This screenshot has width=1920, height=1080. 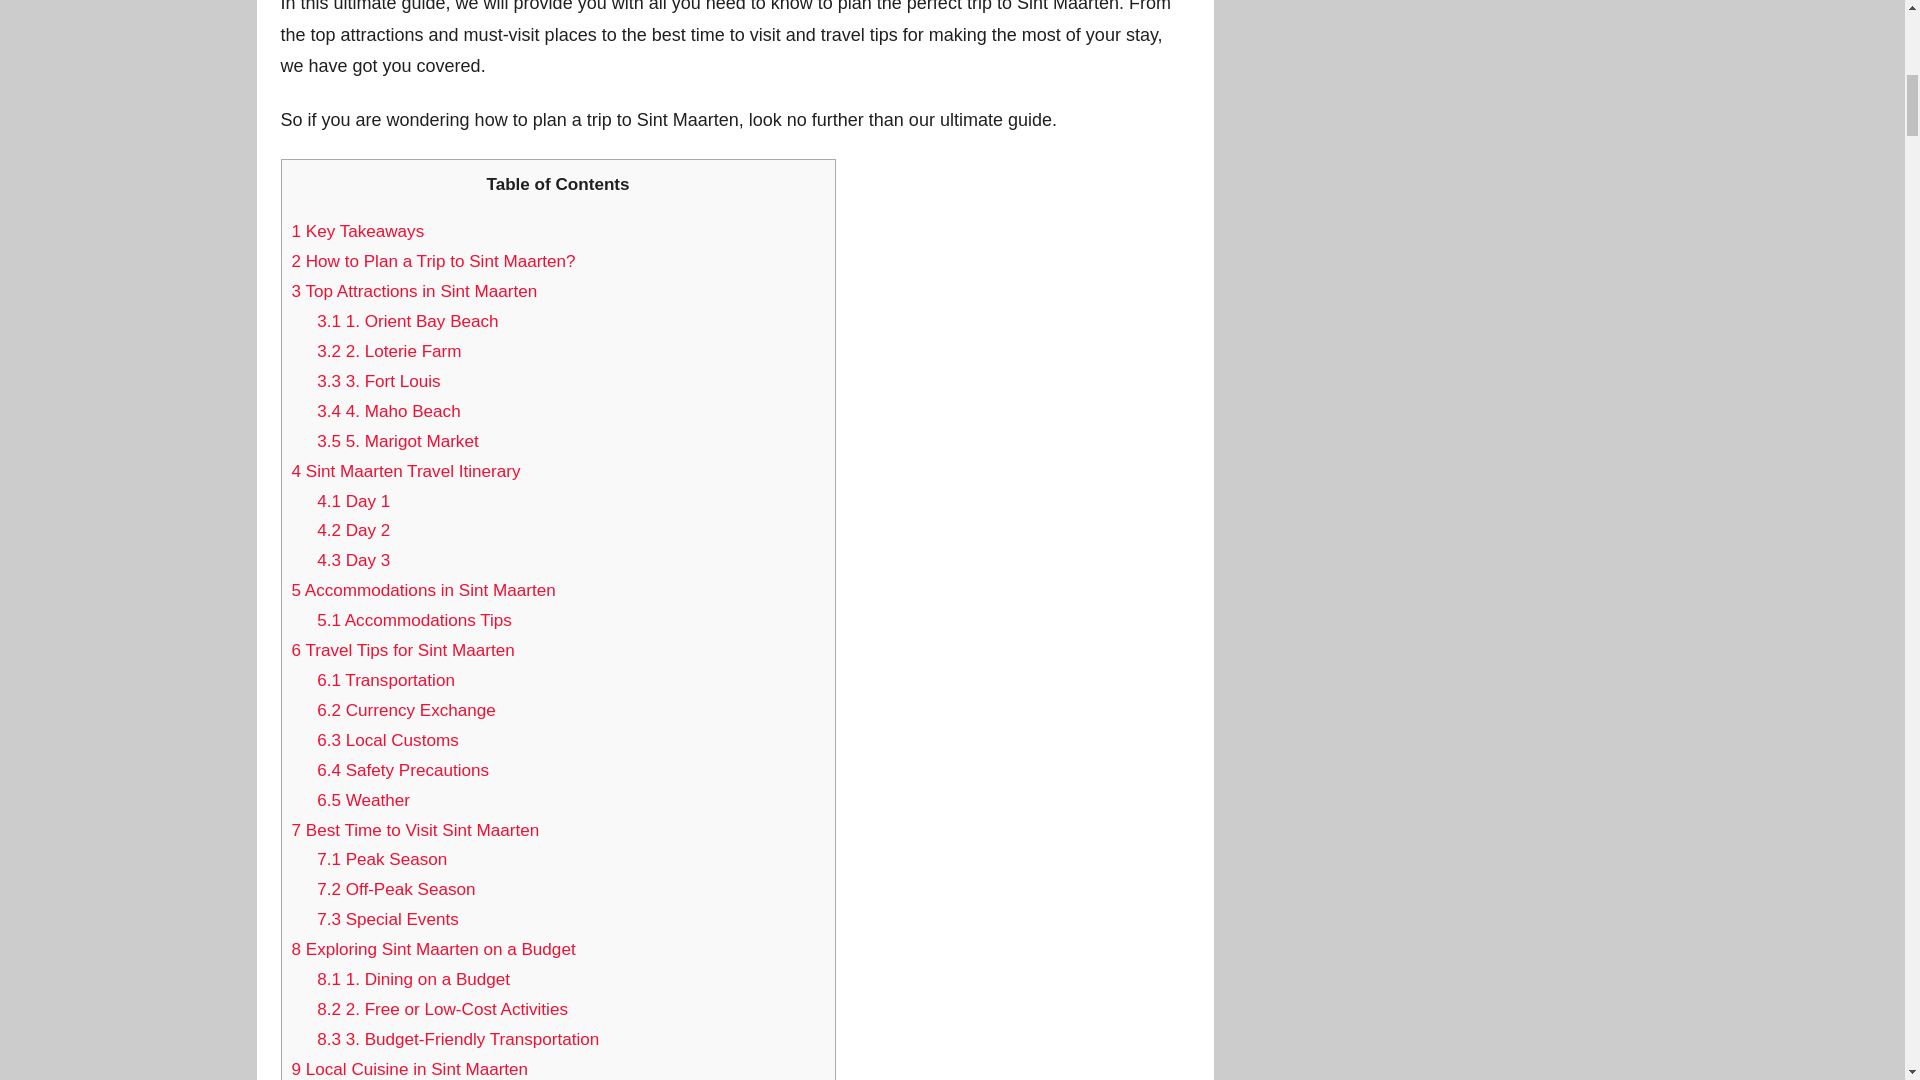 What do you see at coordinates (406, 471) in the screenshot?
I see `4 Sint Maarten Travel Itinerary` at bounding box center [406, 471].